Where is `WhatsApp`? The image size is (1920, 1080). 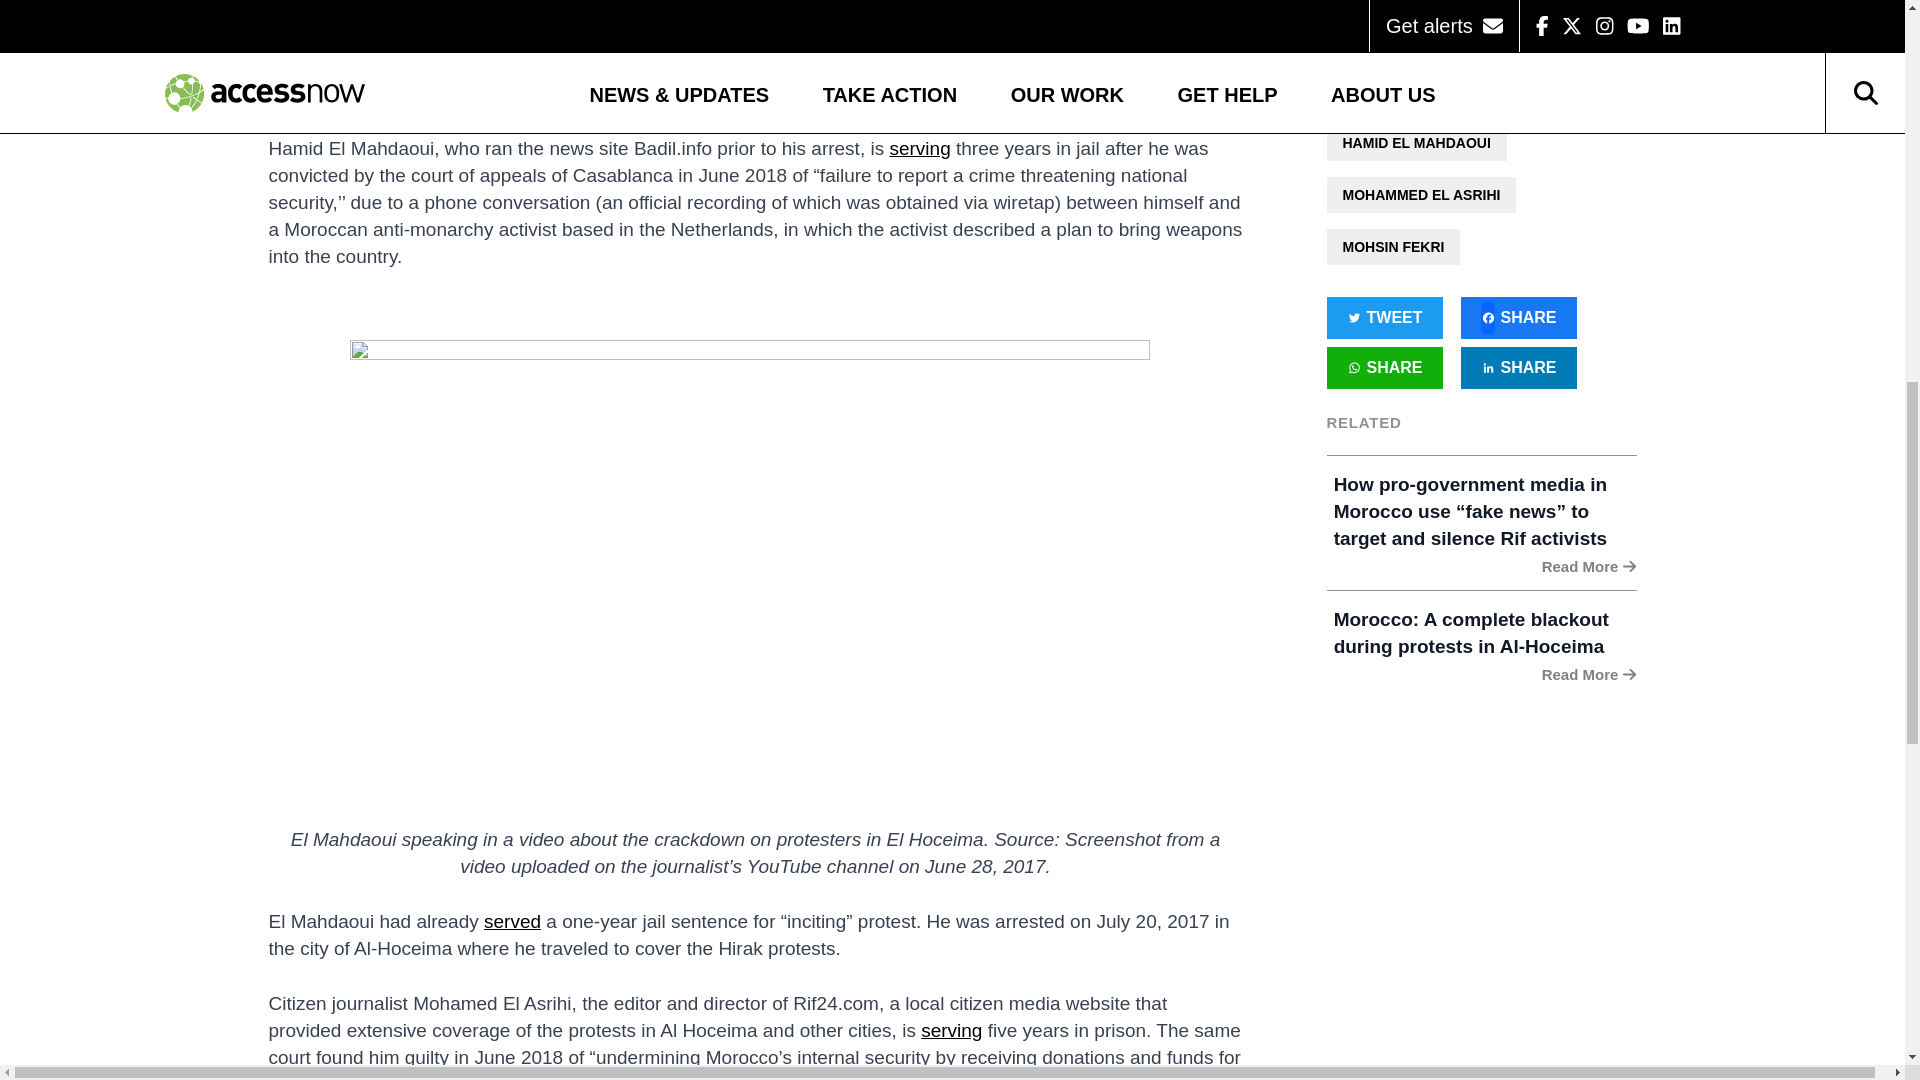
WhatsApp is located at coordinates (1384, 367).